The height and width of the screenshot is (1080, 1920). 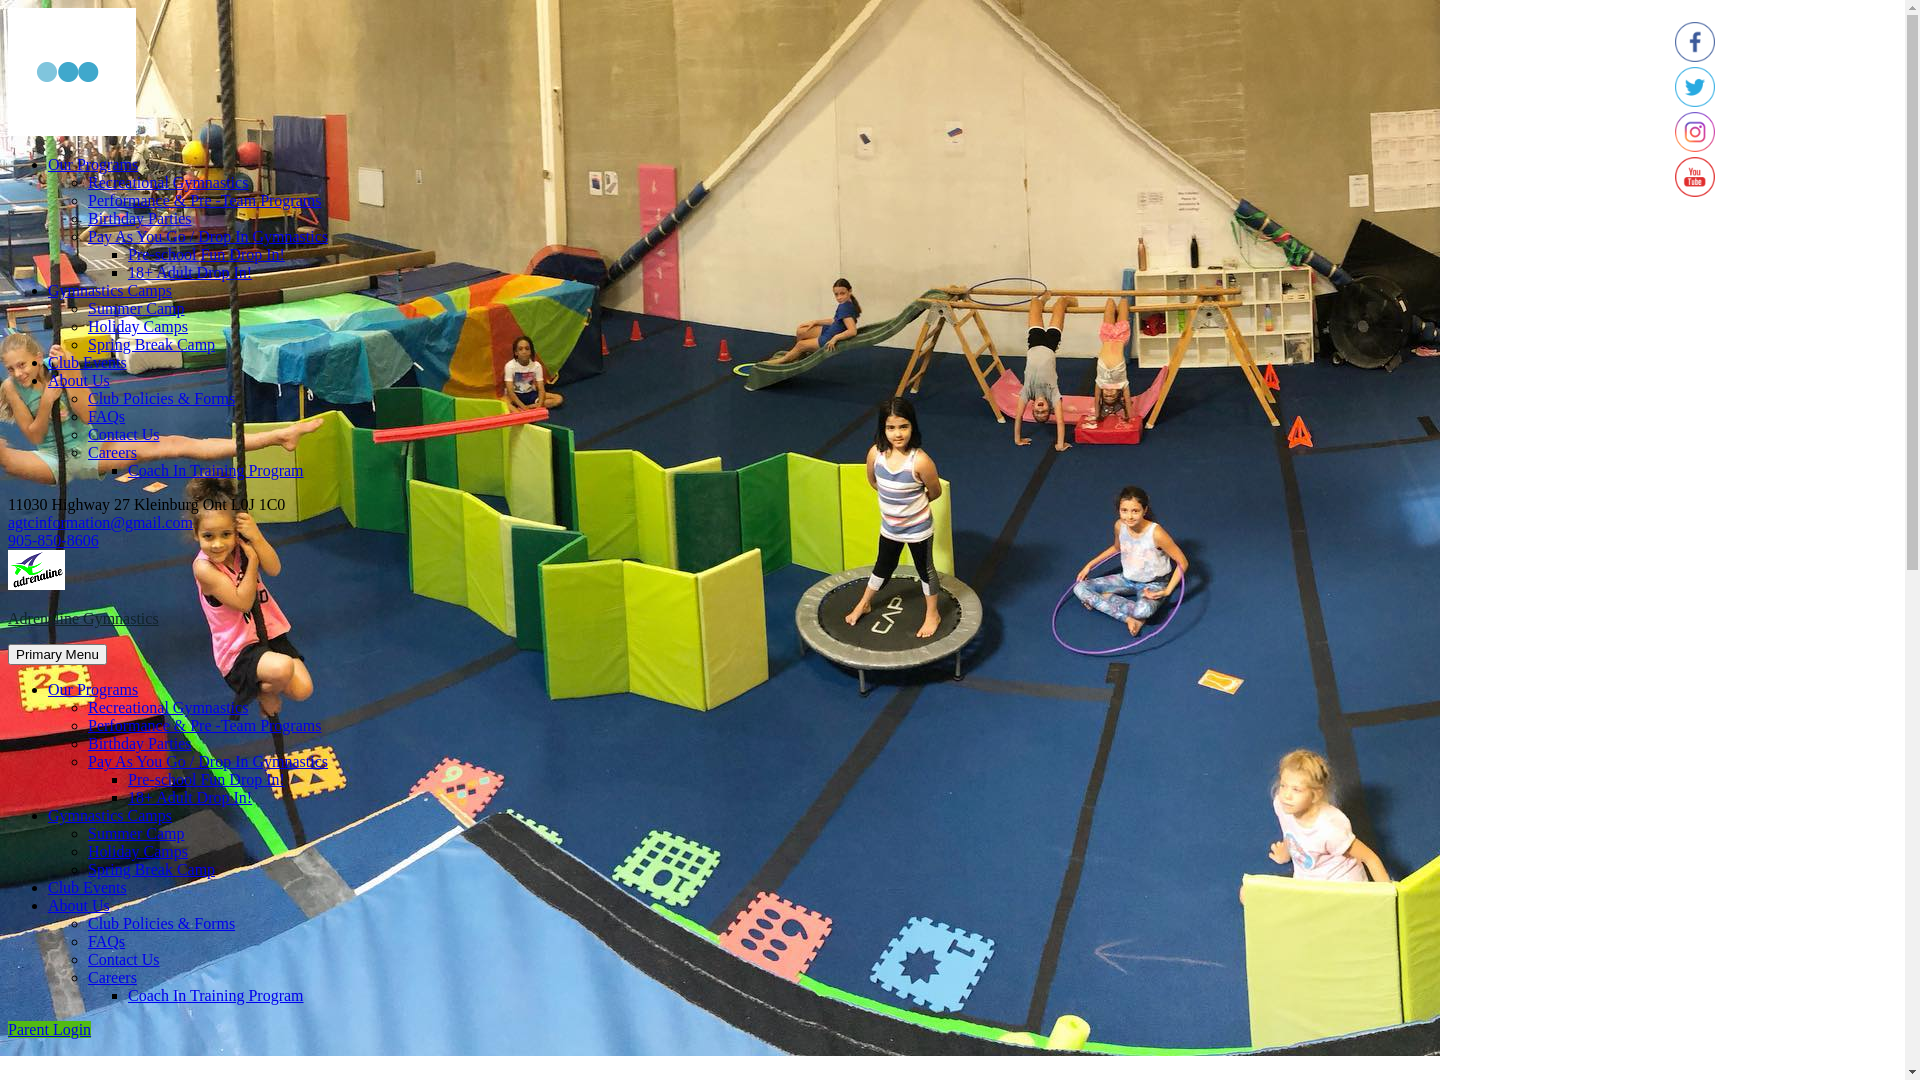 What do you see at coordinates (190, 272) in the screenshot?
I see `18+ Adult Drop In!` at bounding box center [190, 272].